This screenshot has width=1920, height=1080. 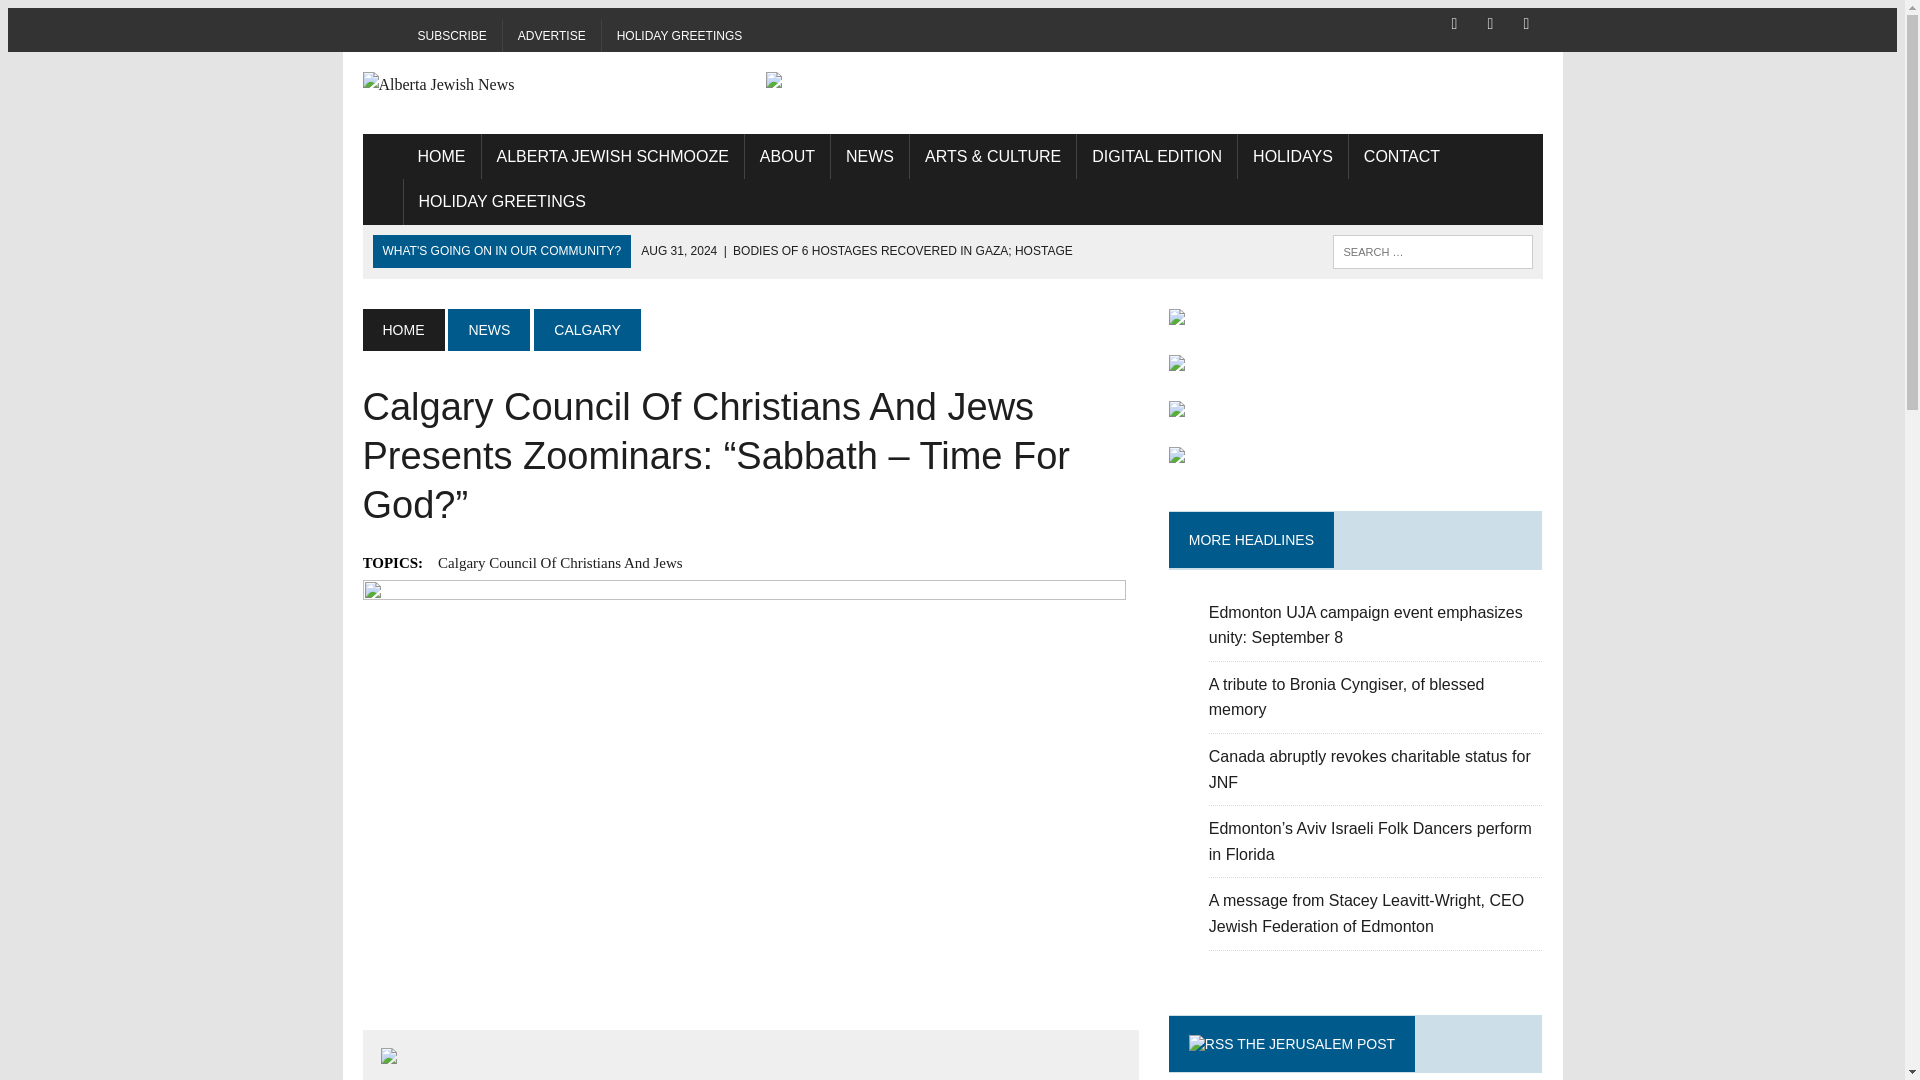 What do you see at coordinates (552, 36) in the screenshot?
I see `ADVERTISE` at bounding box center [552, 36].